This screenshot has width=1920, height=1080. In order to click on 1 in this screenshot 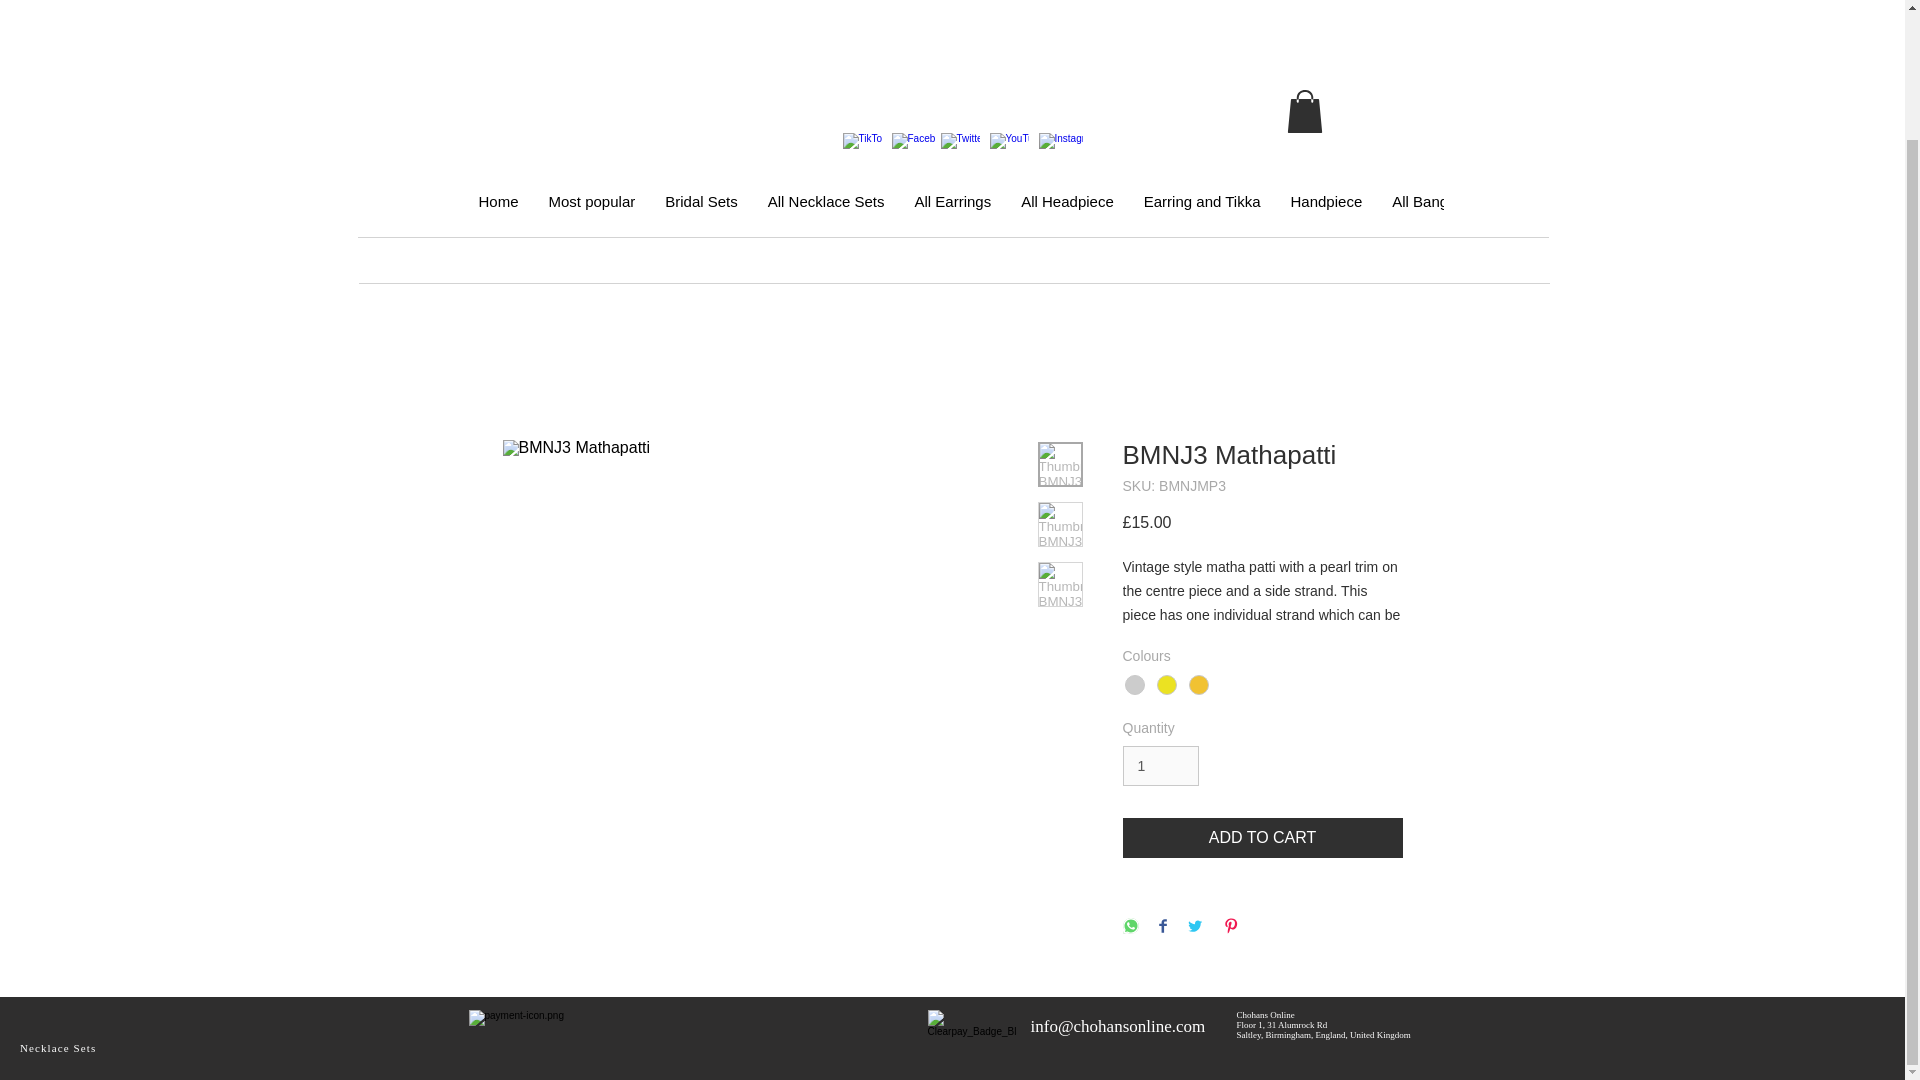, I will do `click(1160, 766)`.